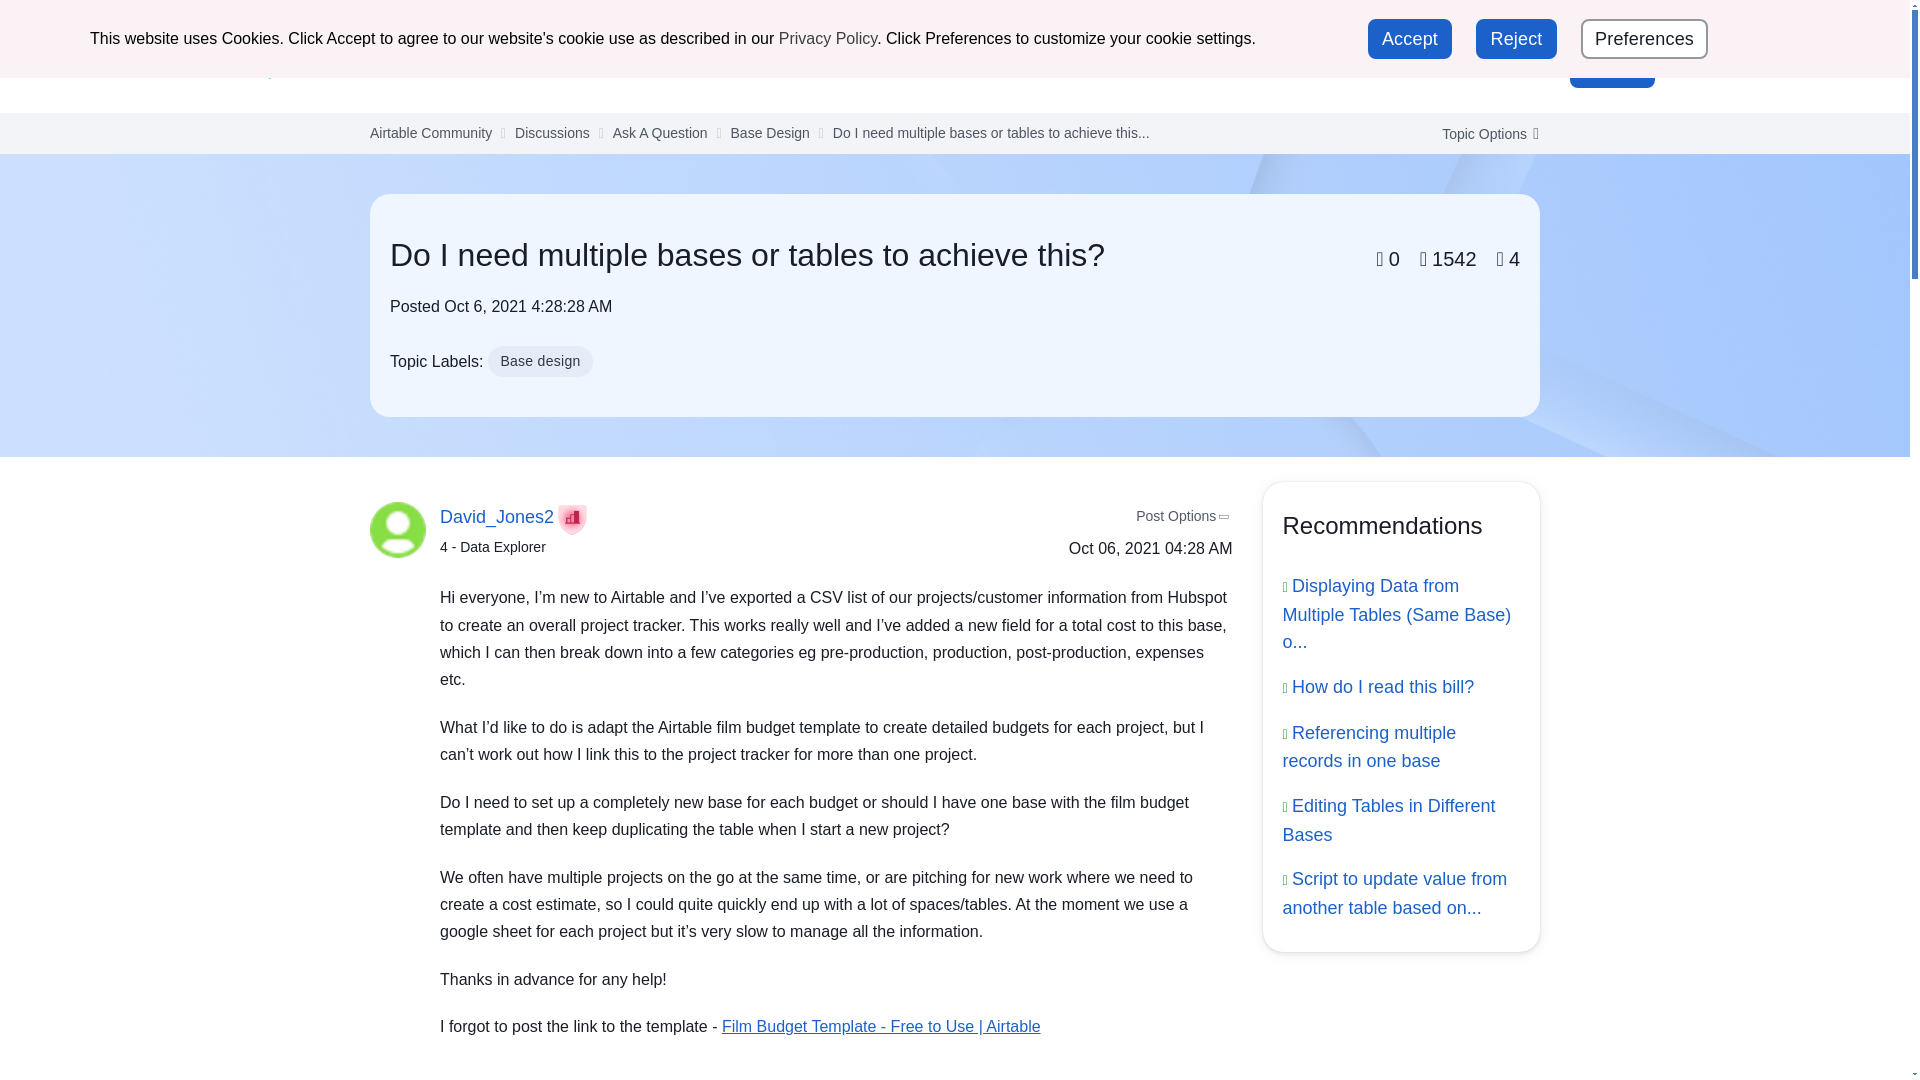 The image size is (1920, 1080). Describe the element at coordinates (788, 67) in the screenshot. I see `Groups` at that location.